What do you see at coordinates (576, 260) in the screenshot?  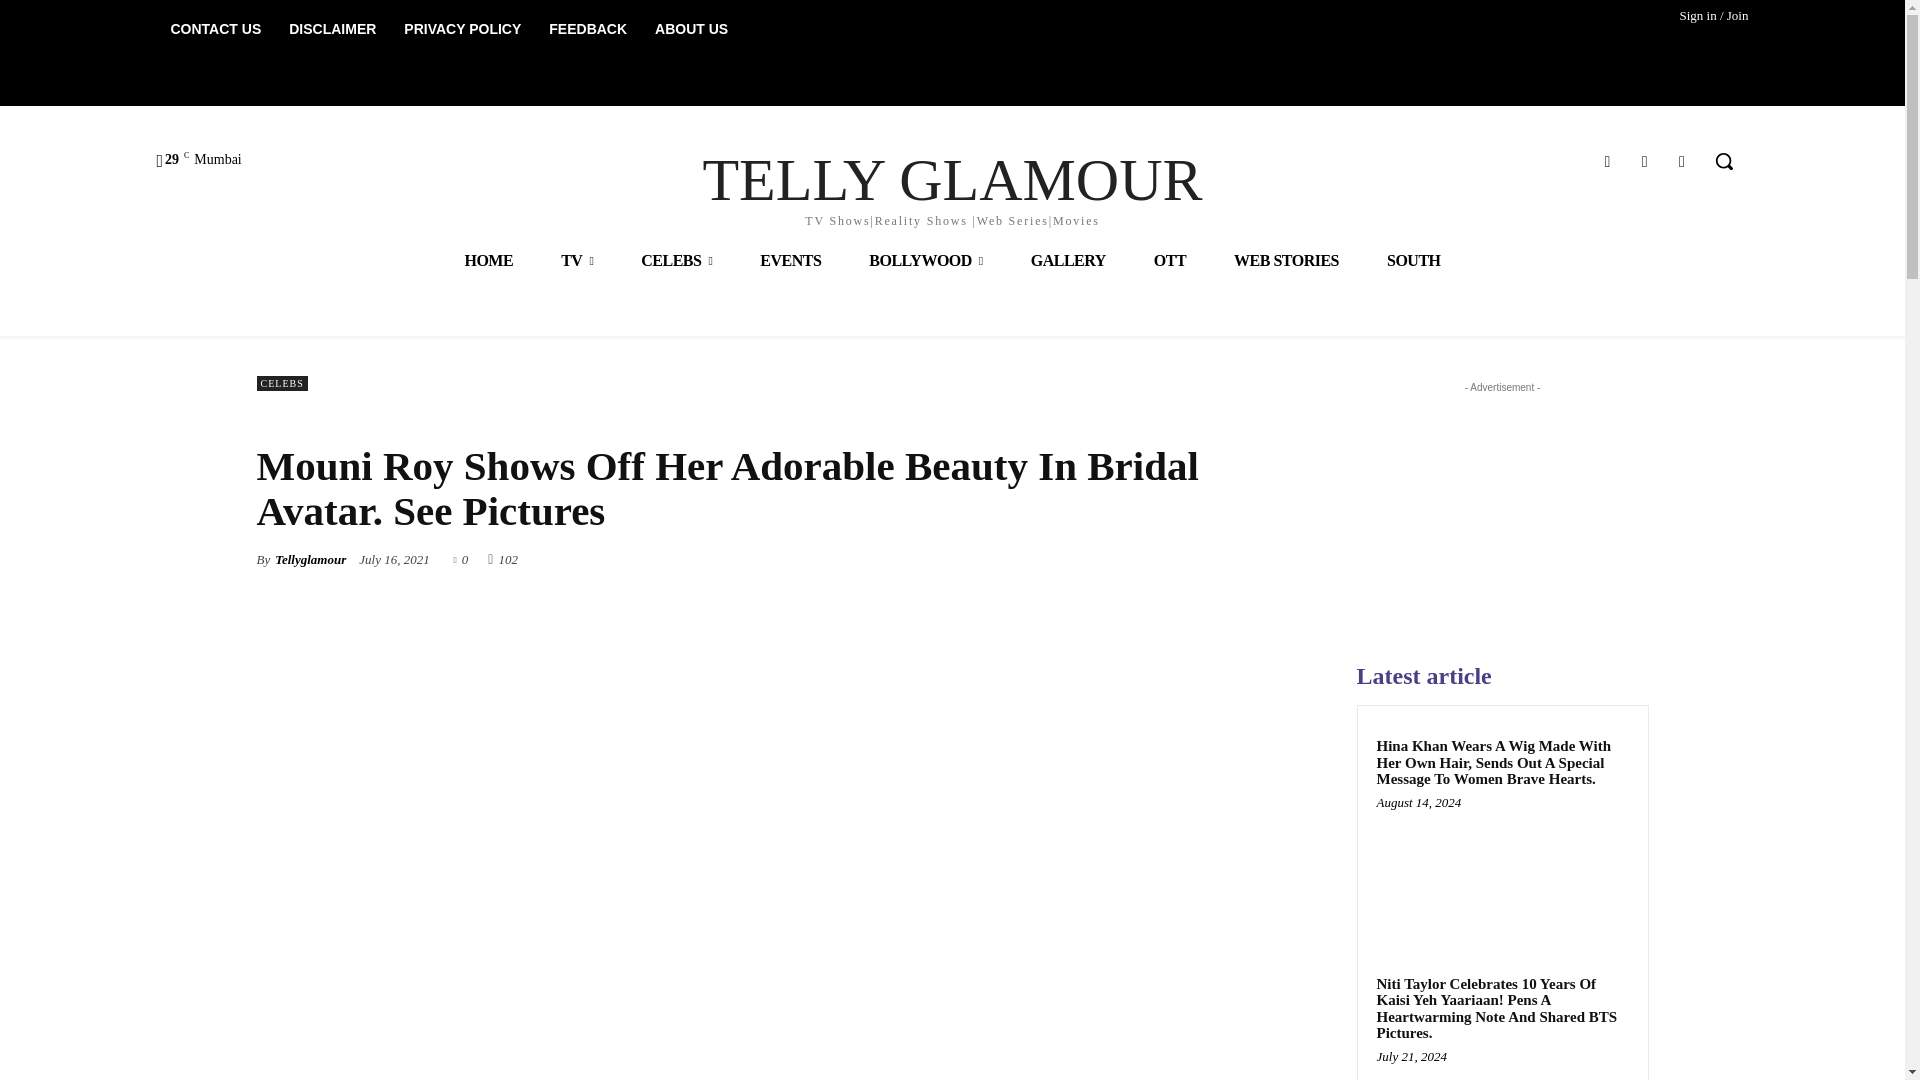 I see `TV` at bounding box center [576, 260].